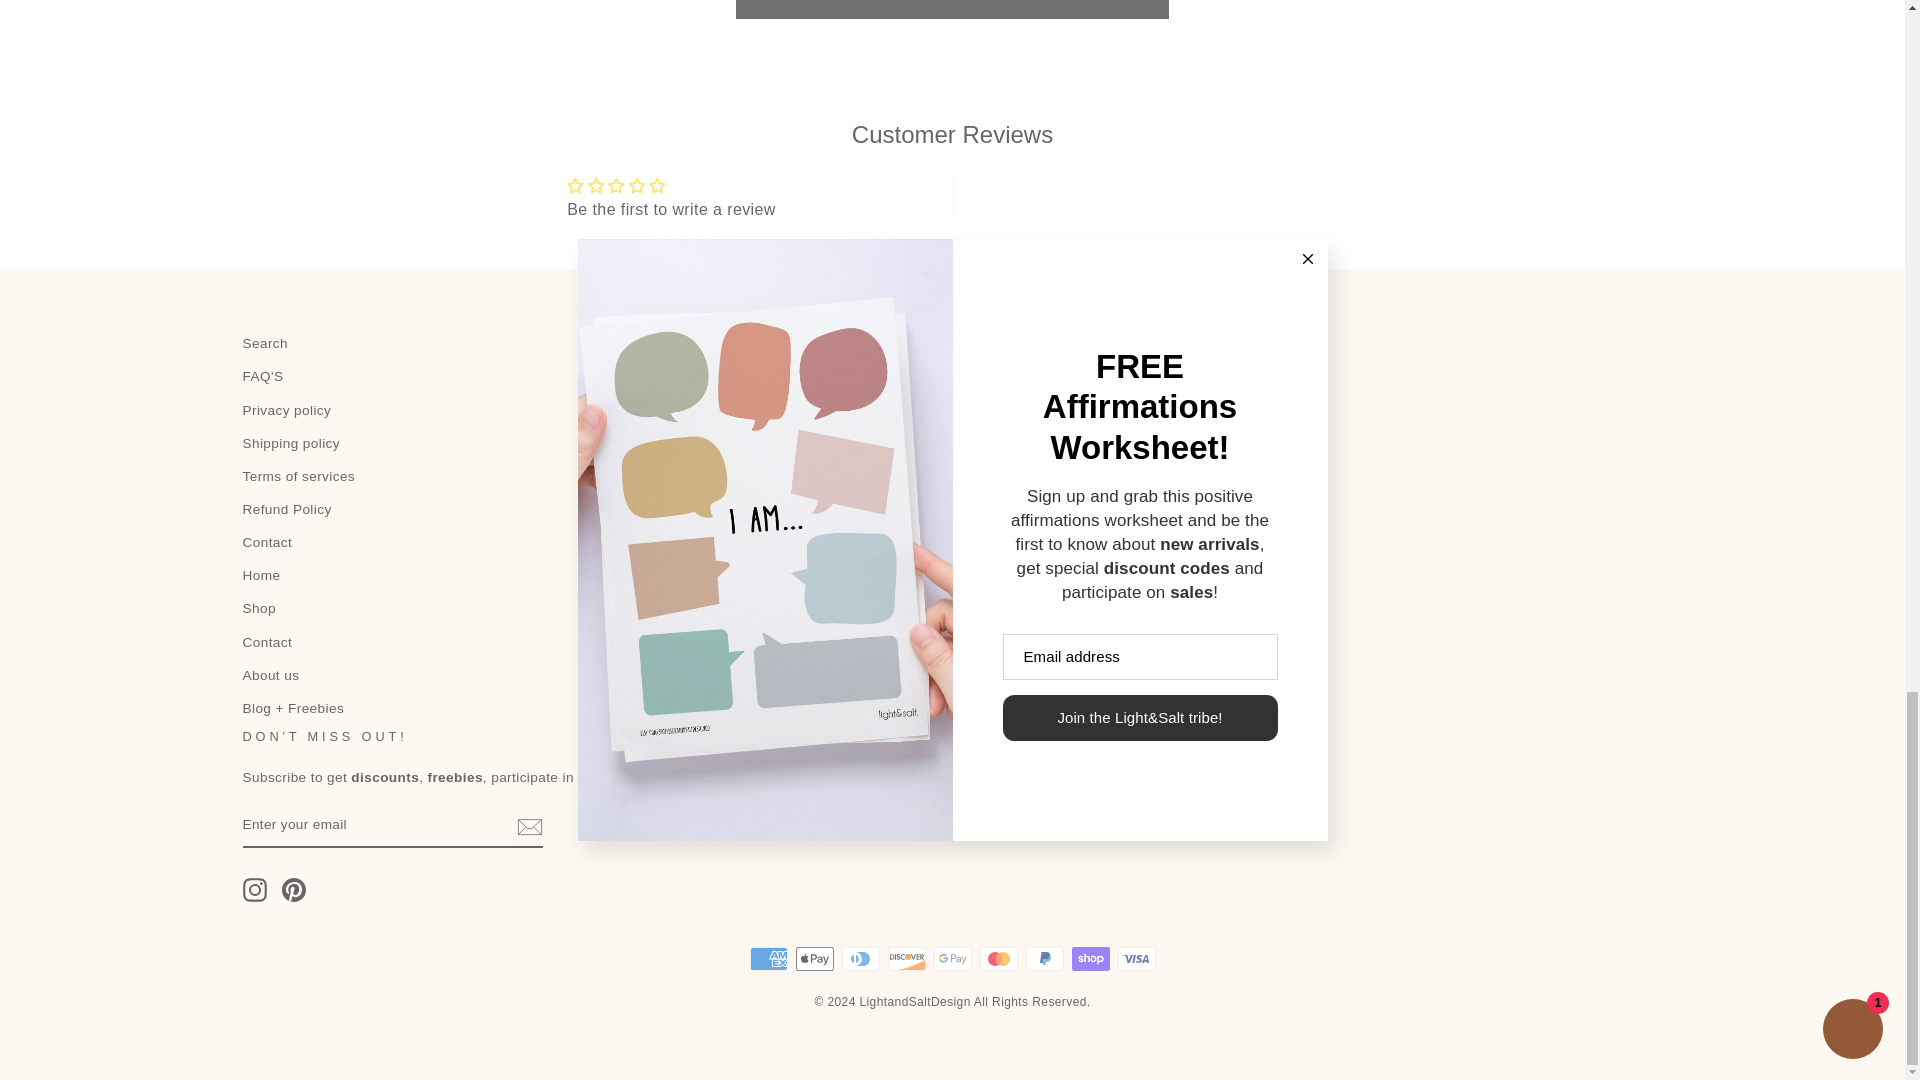  I want to click on LightandSaltDesign on Instagram, so click(254, 890).